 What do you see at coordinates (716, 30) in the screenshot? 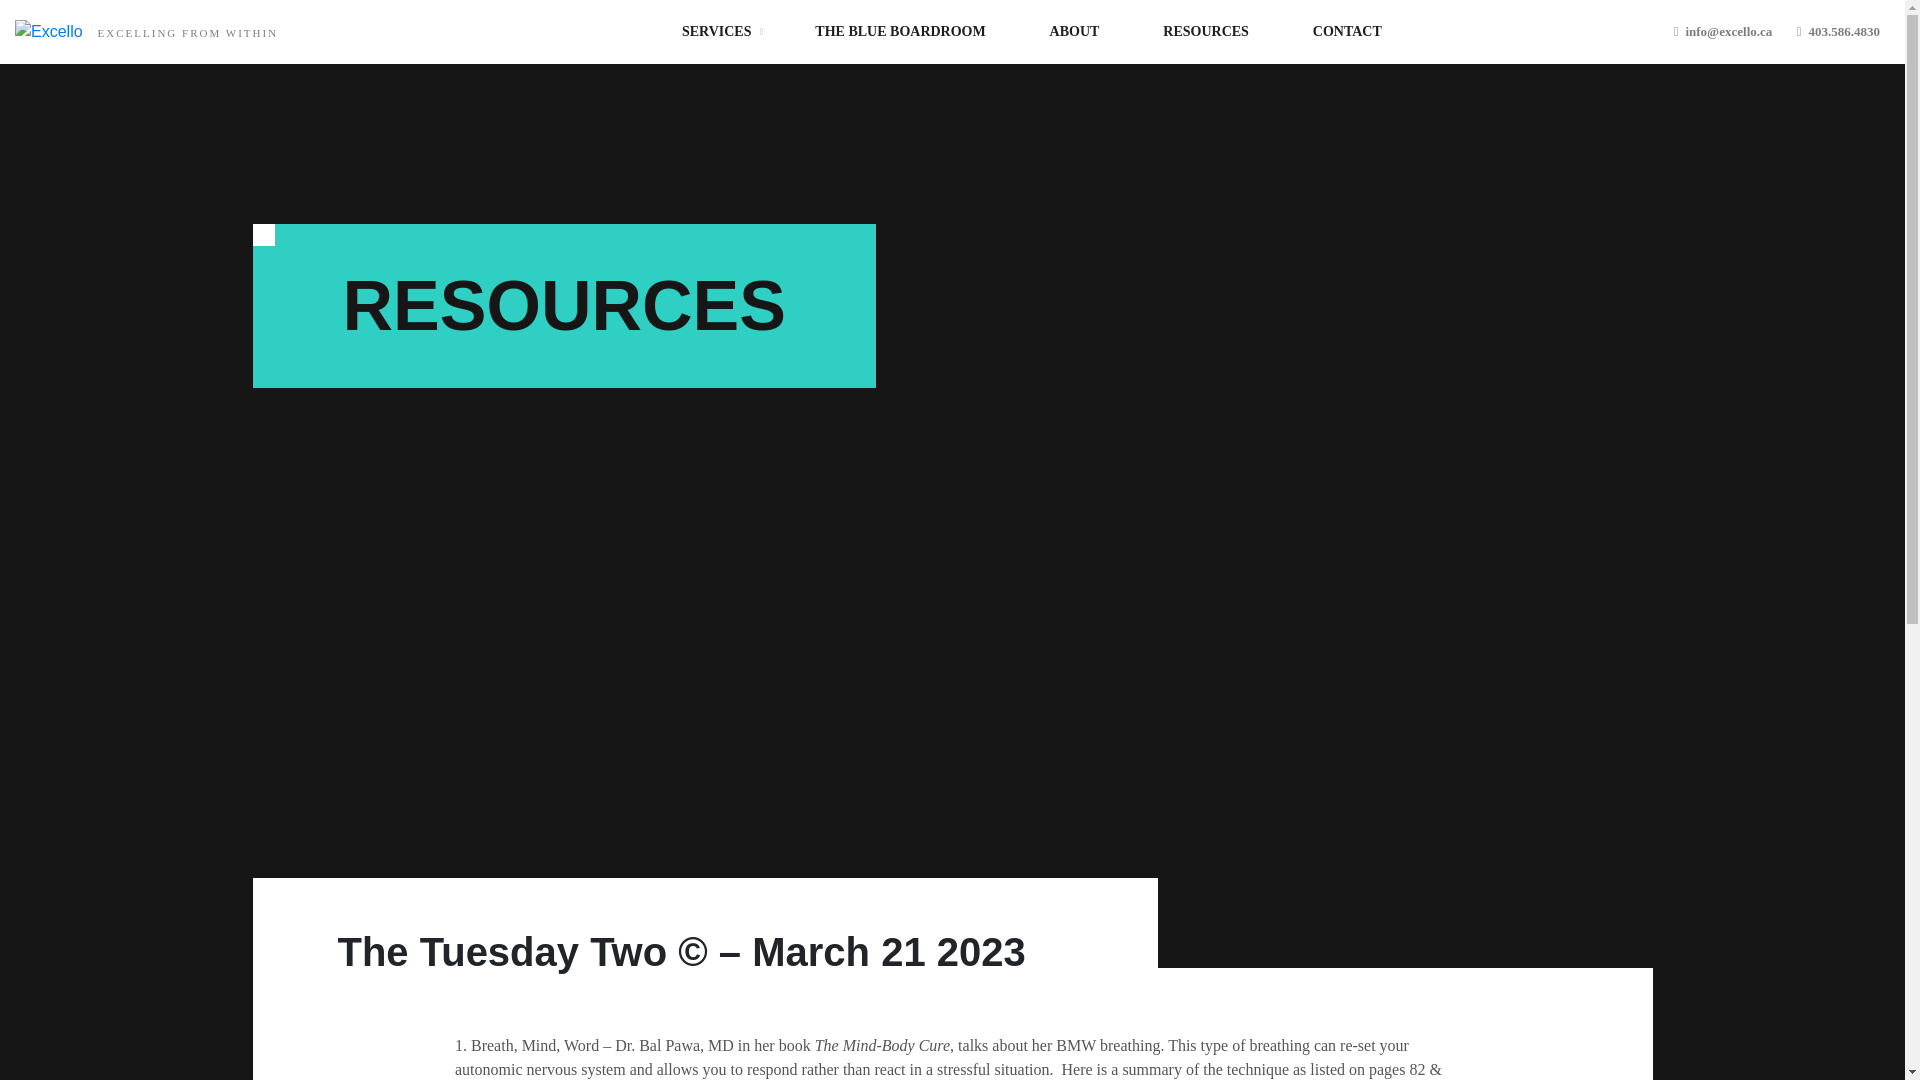
I see `SERVICES` at bounding box center [716, 30].